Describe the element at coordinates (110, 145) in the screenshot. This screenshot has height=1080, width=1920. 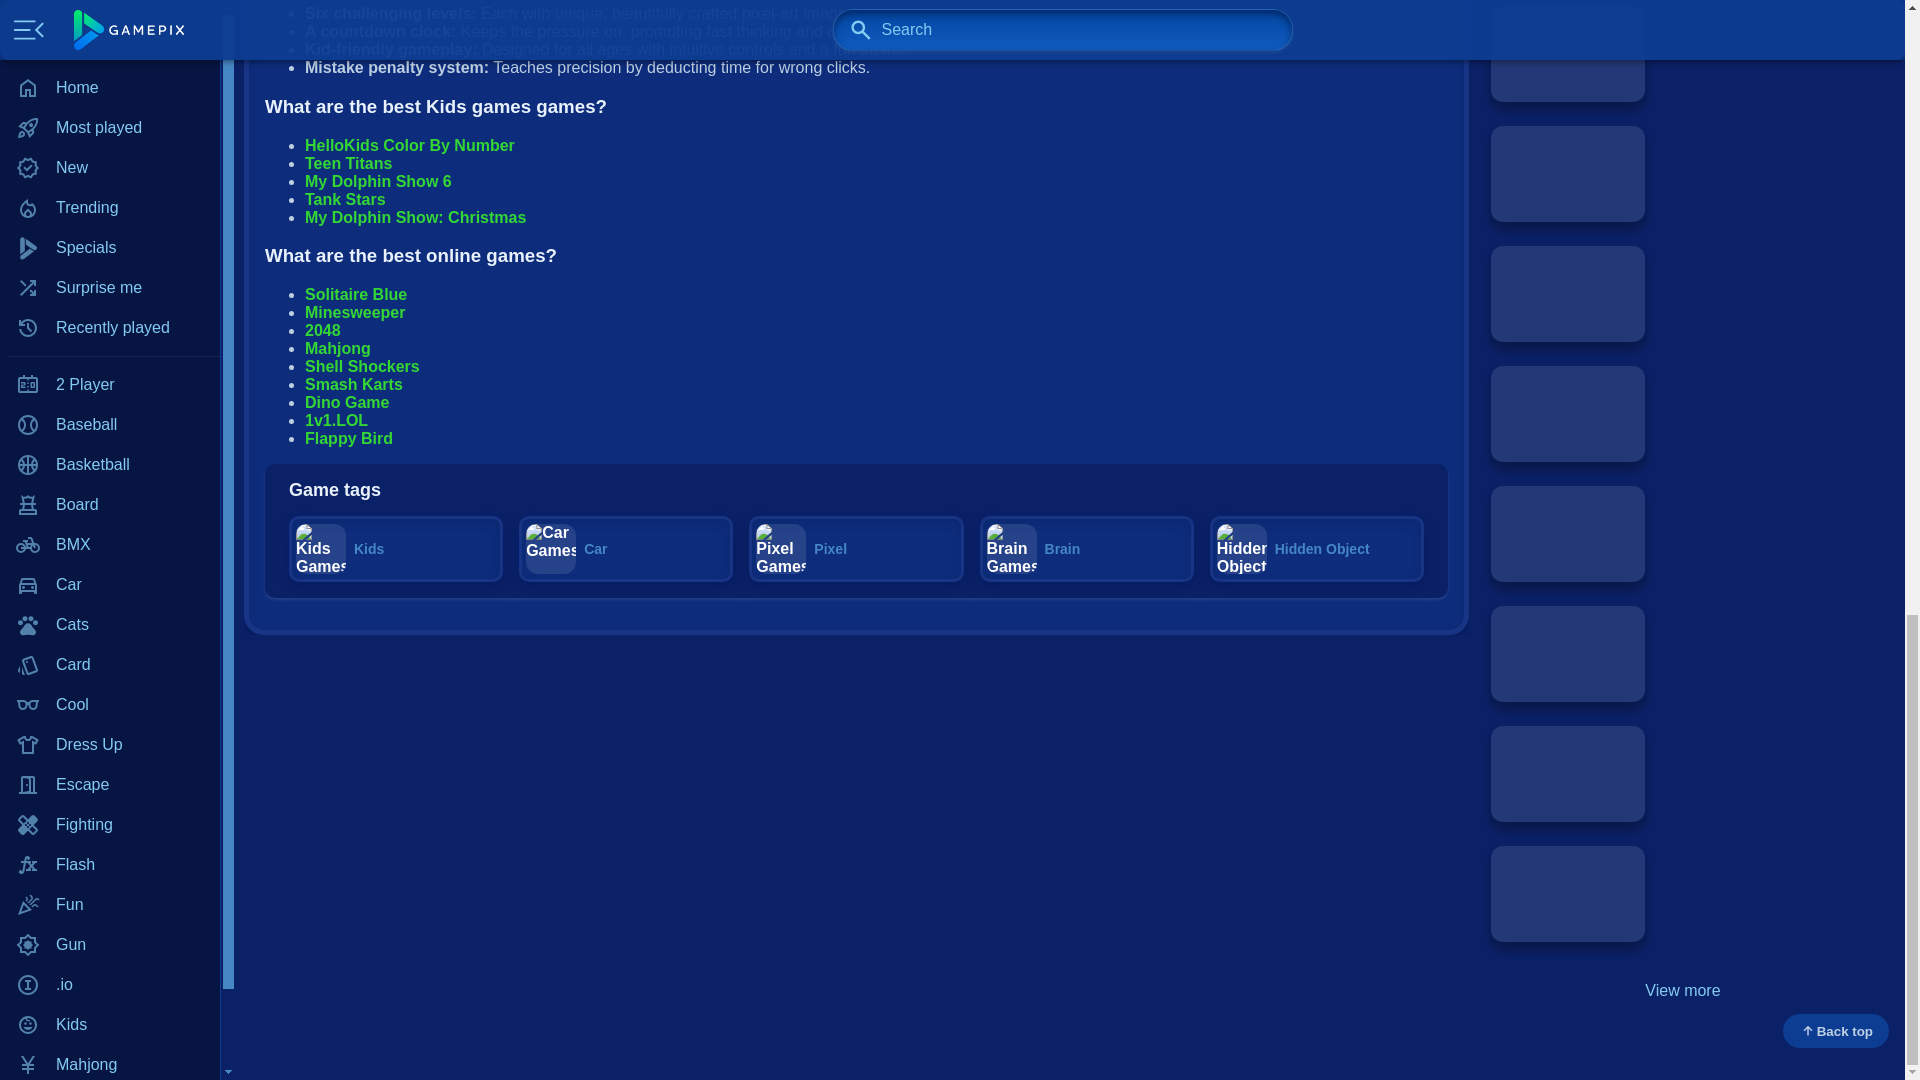
I see `Zombie` at that location.